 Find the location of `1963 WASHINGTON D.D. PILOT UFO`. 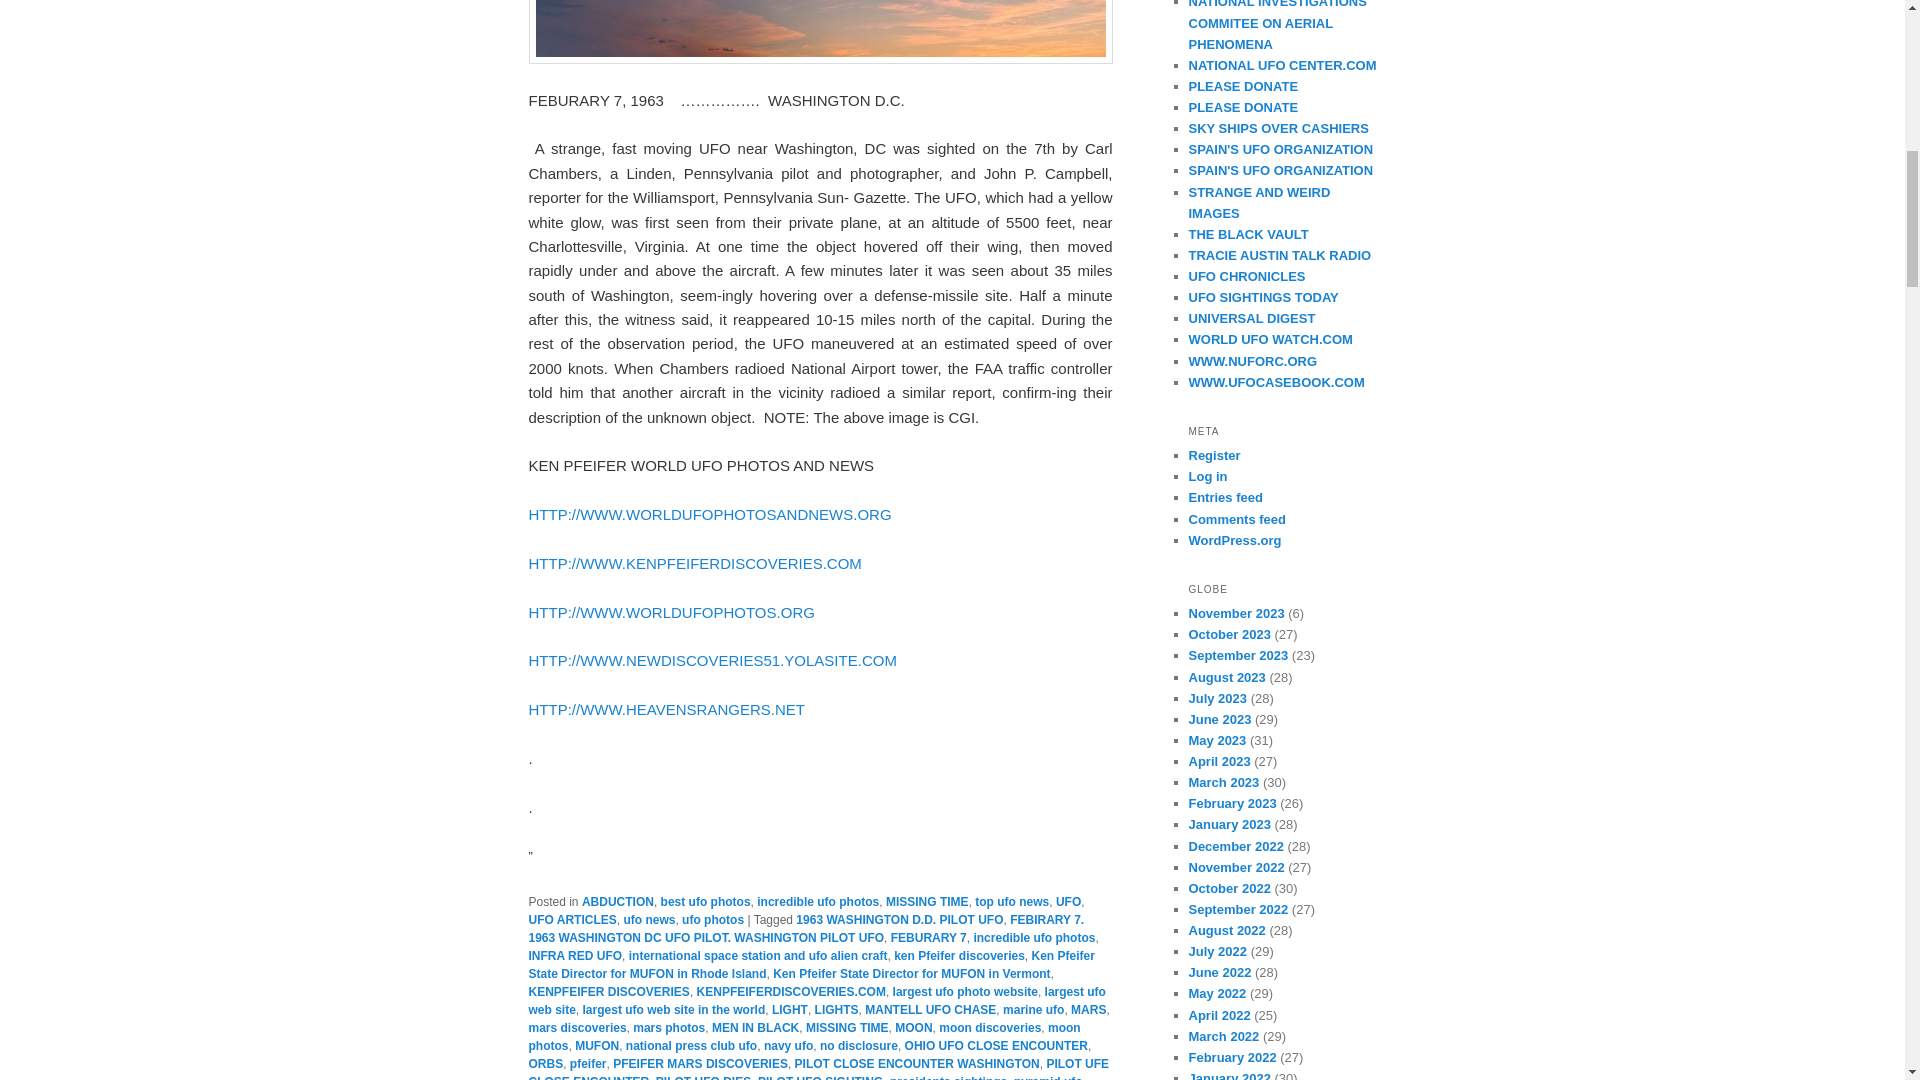

1963 WASHINGTON D.D. PILOT UFO is located at coordinates (899, 919).